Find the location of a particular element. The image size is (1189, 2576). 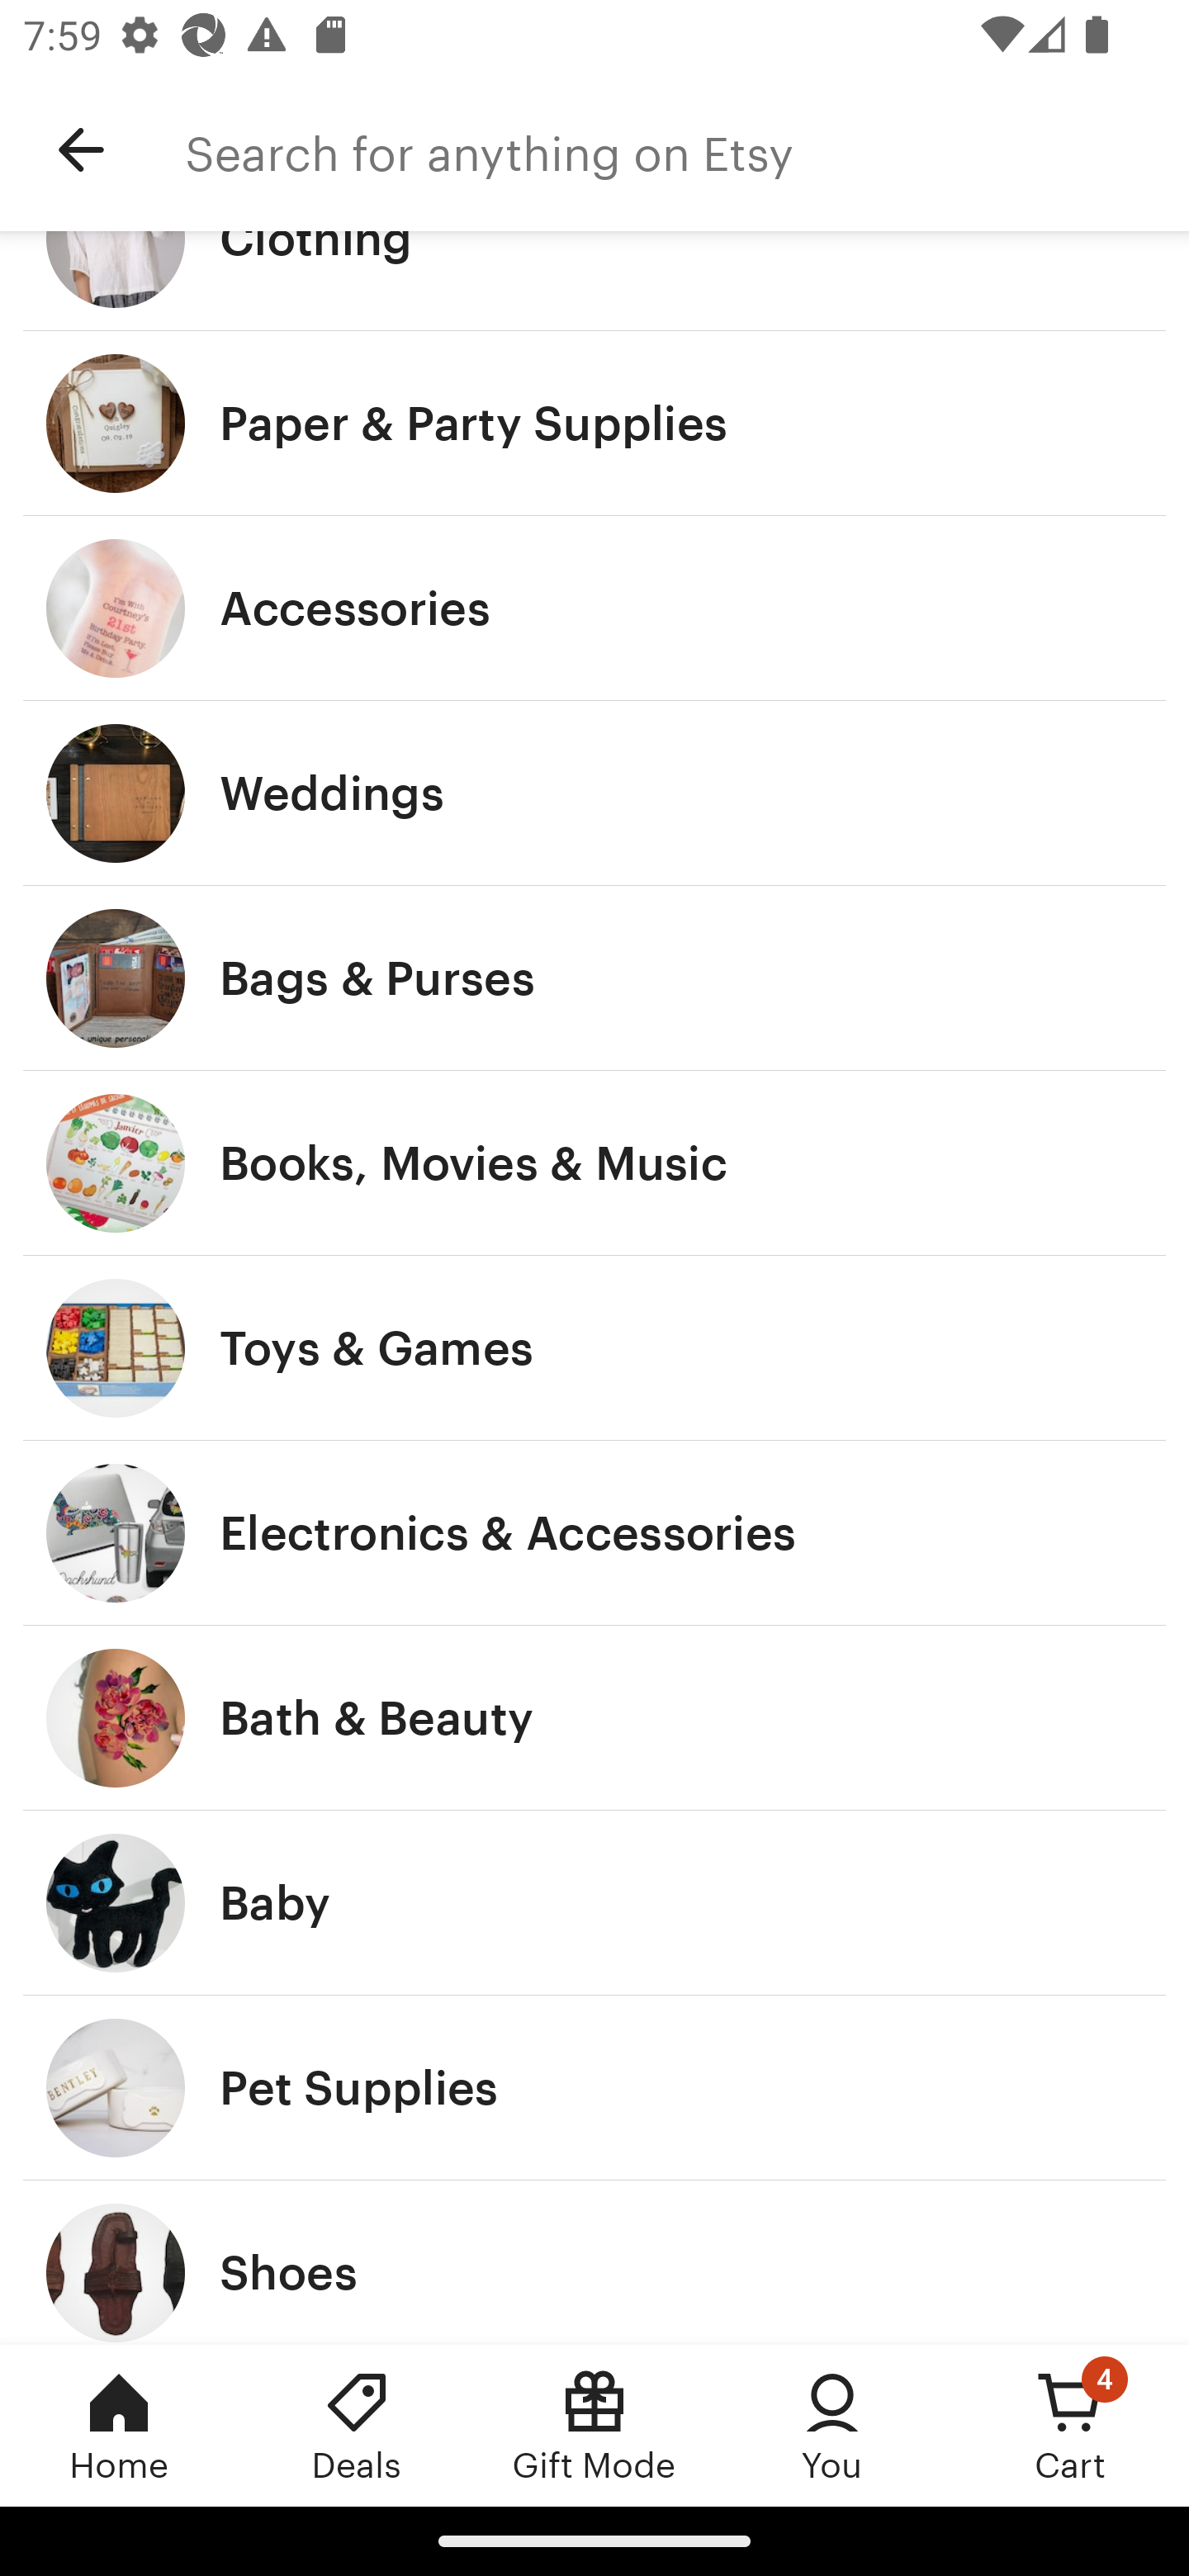

Shoes is located at coordinates (594, 2261).